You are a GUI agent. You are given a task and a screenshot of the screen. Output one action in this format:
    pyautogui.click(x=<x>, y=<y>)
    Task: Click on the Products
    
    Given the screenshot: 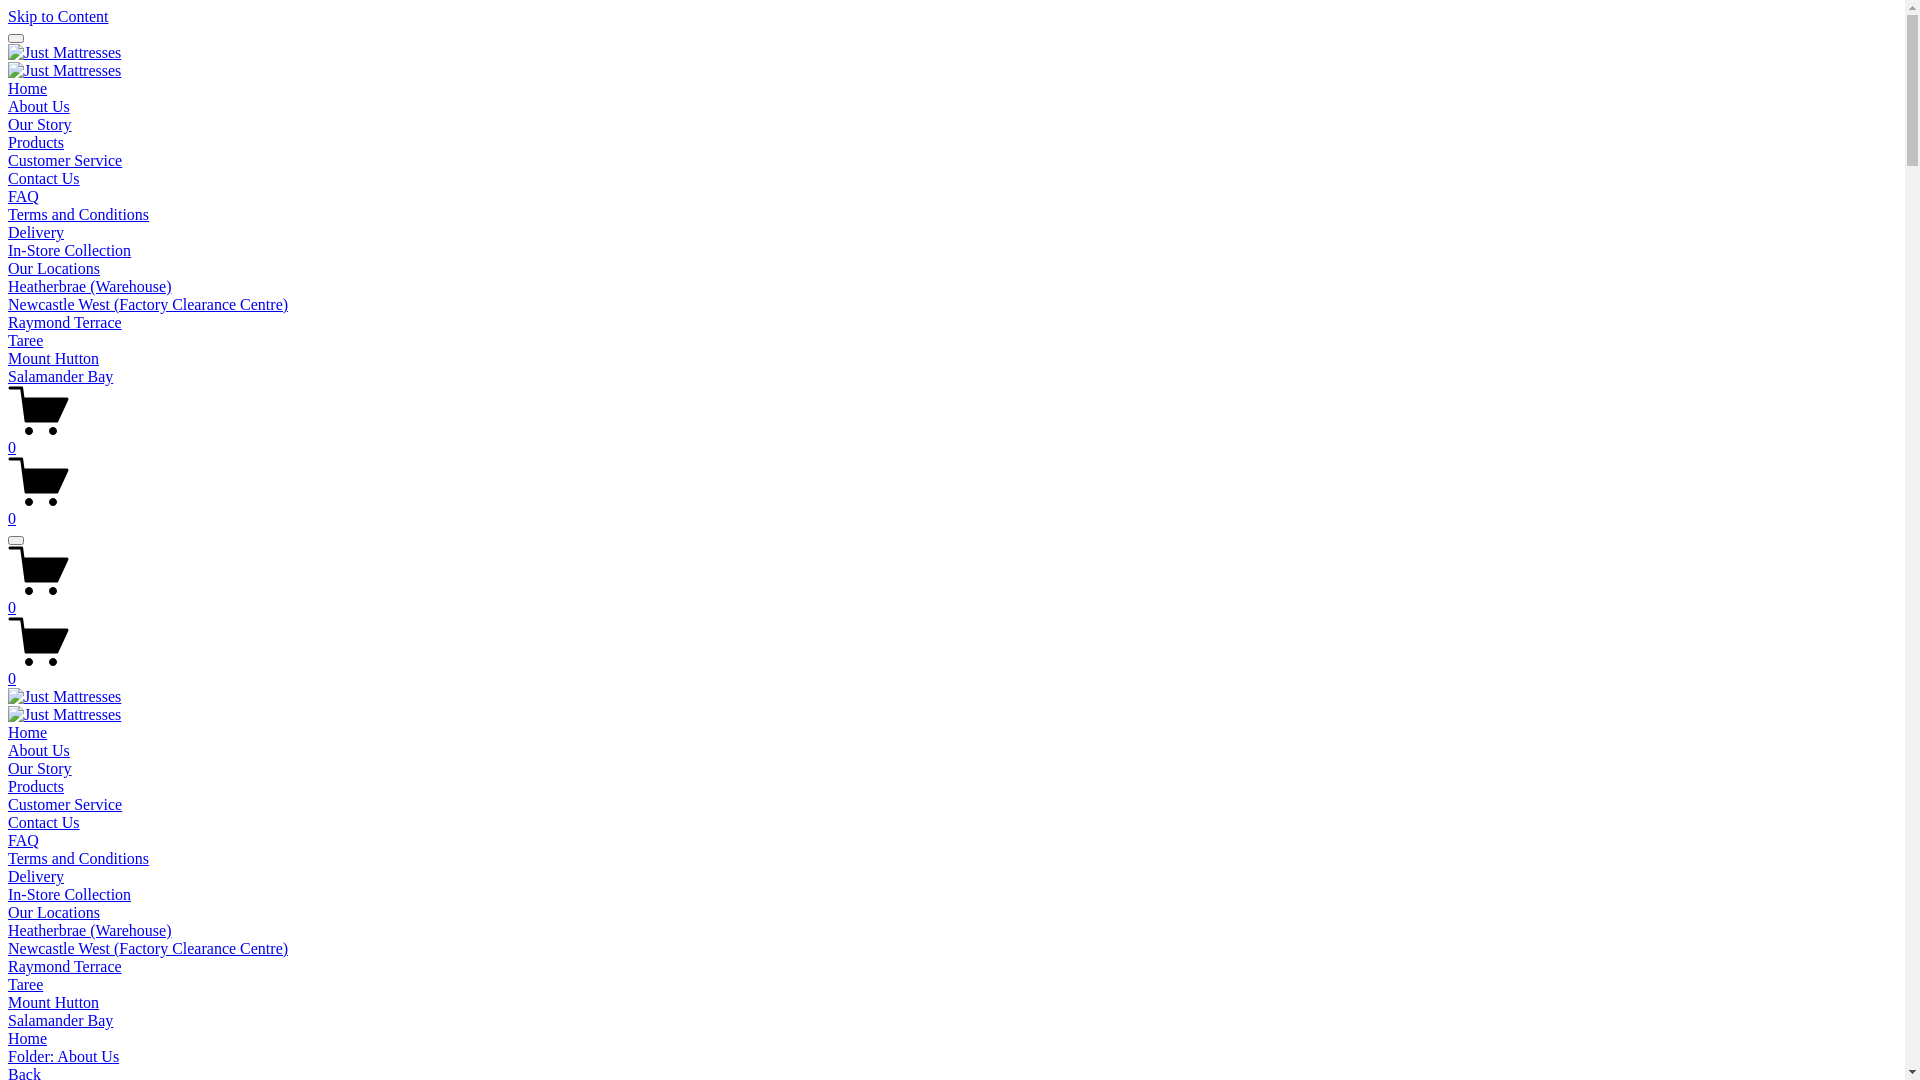 What is the action you would take?
    pyautogui.click(x=36, y=142)
    